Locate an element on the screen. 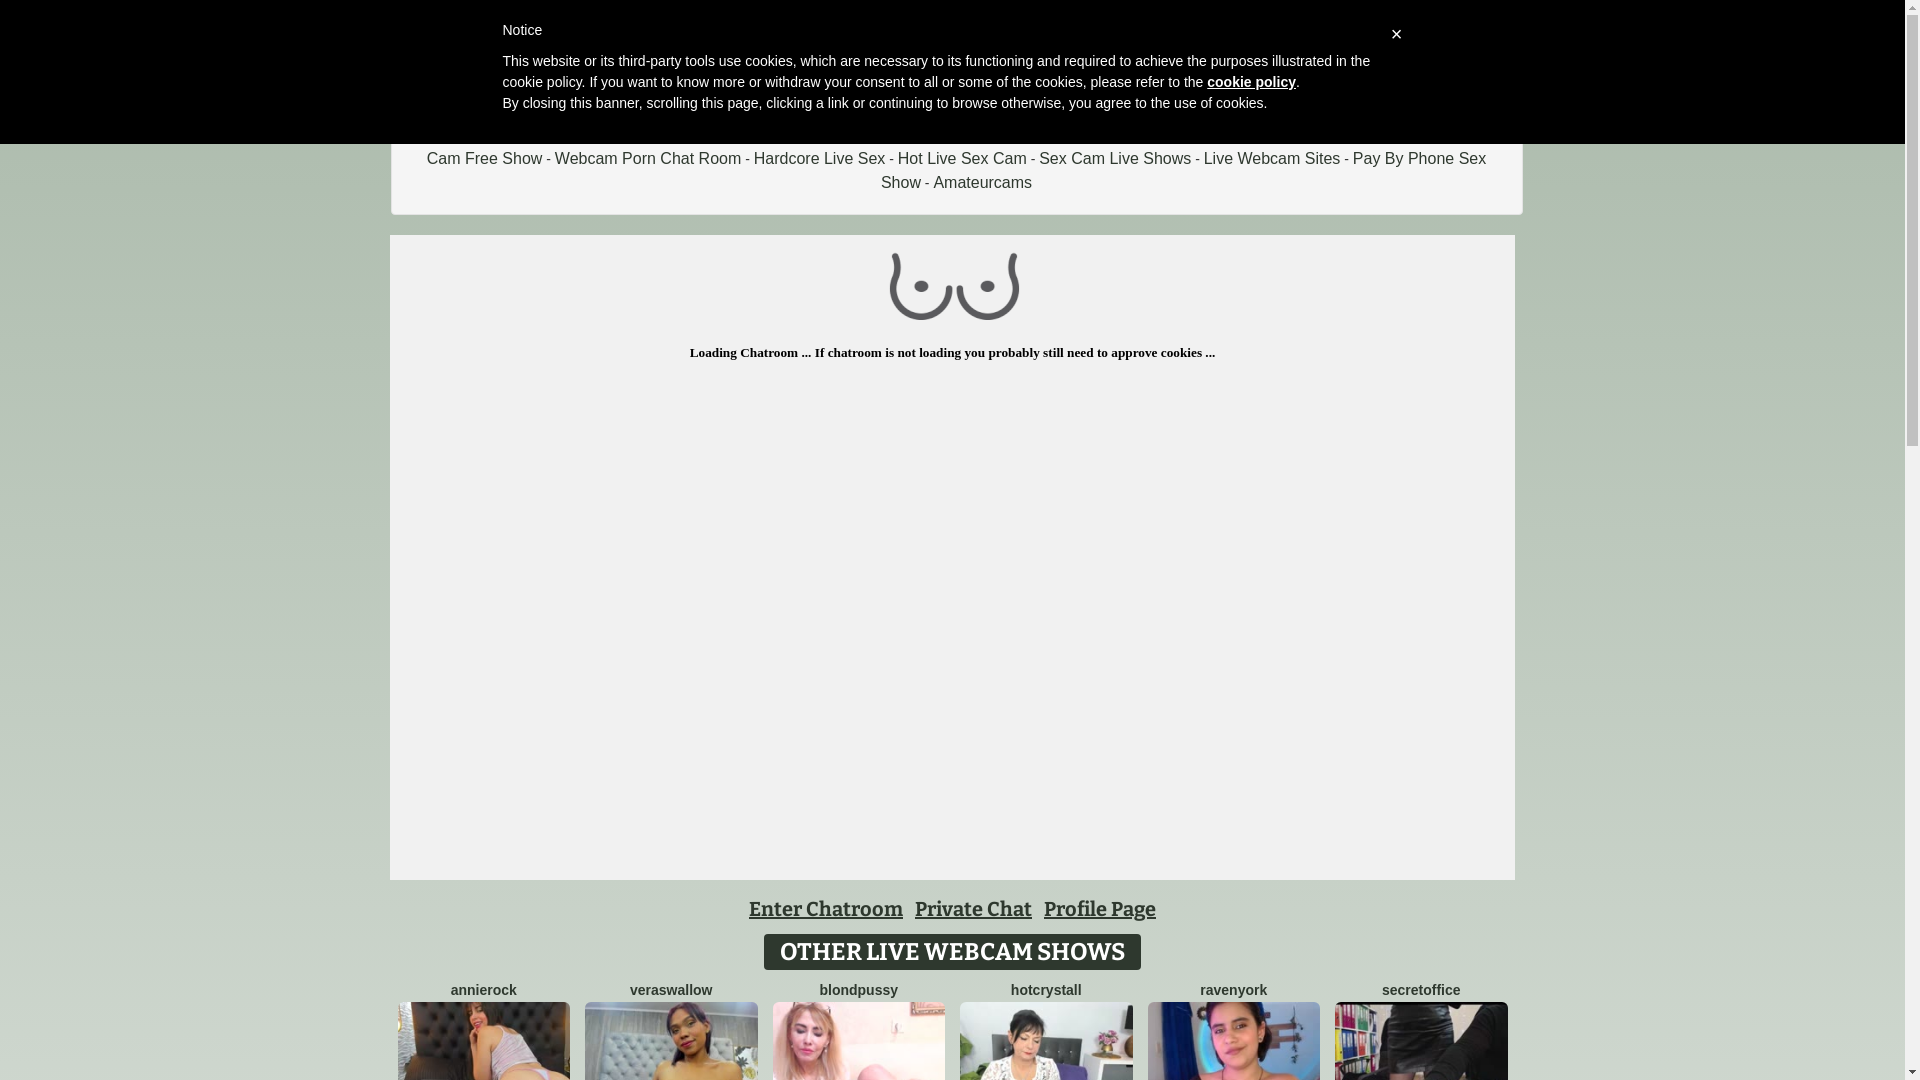  Sex Cam Live Shows is located at coordinates (1115, 158).